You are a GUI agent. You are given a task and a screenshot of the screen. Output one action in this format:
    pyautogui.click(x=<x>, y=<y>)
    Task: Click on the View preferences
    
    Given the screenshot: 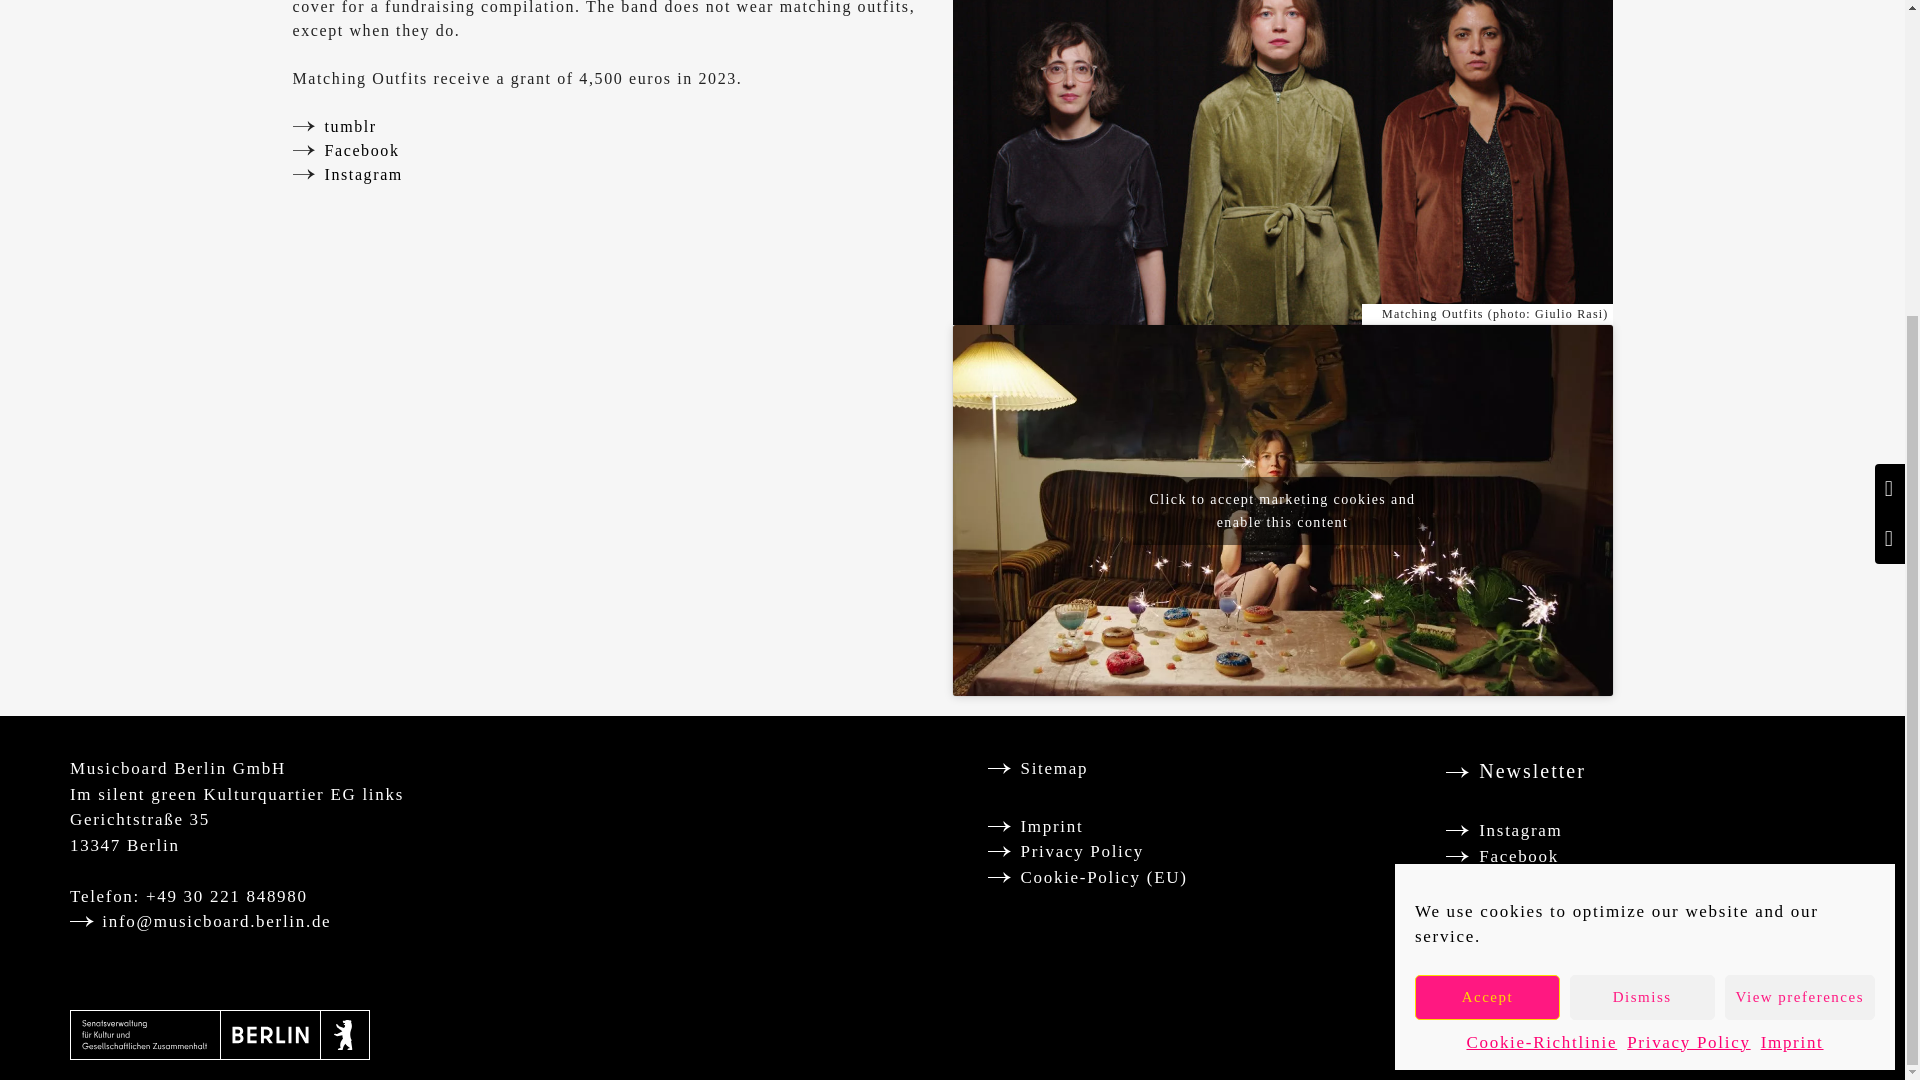 What is the action you would take?
    pyautogui.click(x=1800, y=561)
    